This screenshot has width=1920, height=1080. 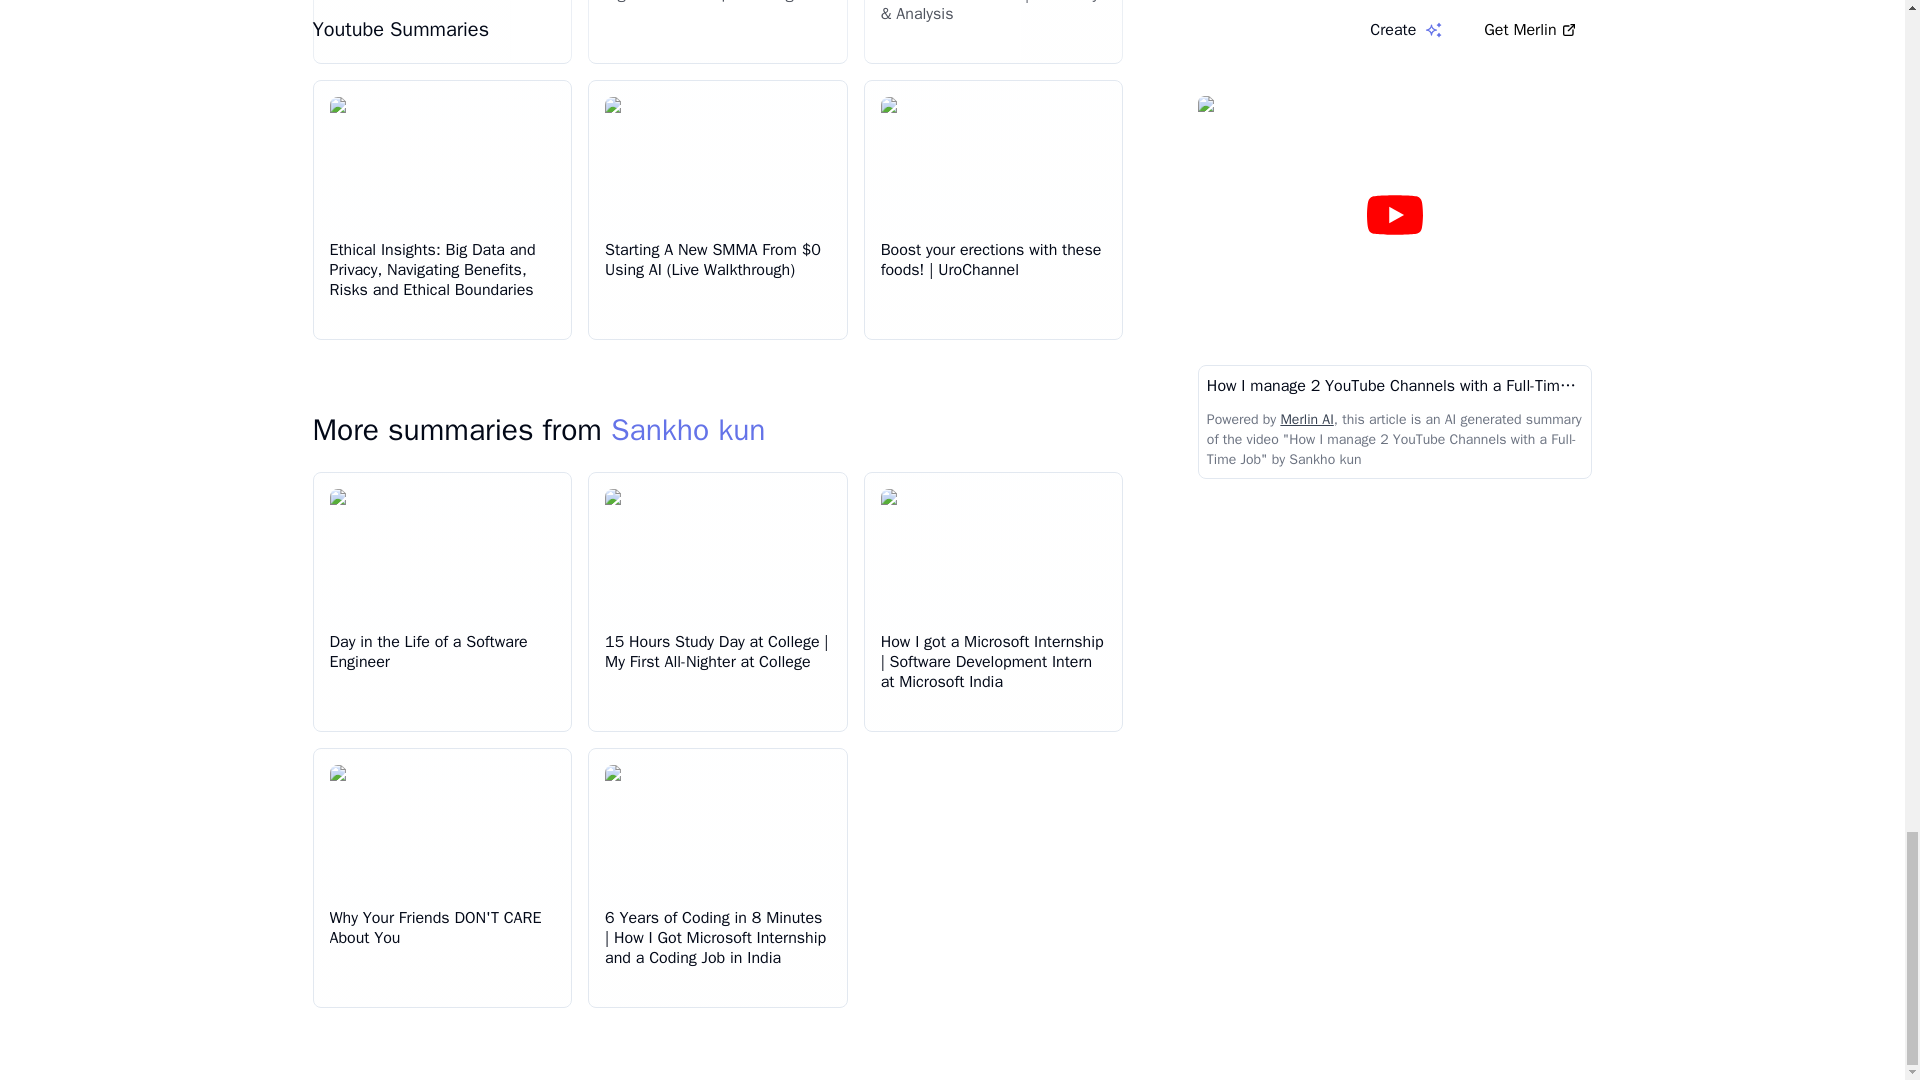 What do you see at coordinates (429, 651) in the screenshot?
I see `Day in the Life of a Software Engineer` at bounding box center [429, 651].